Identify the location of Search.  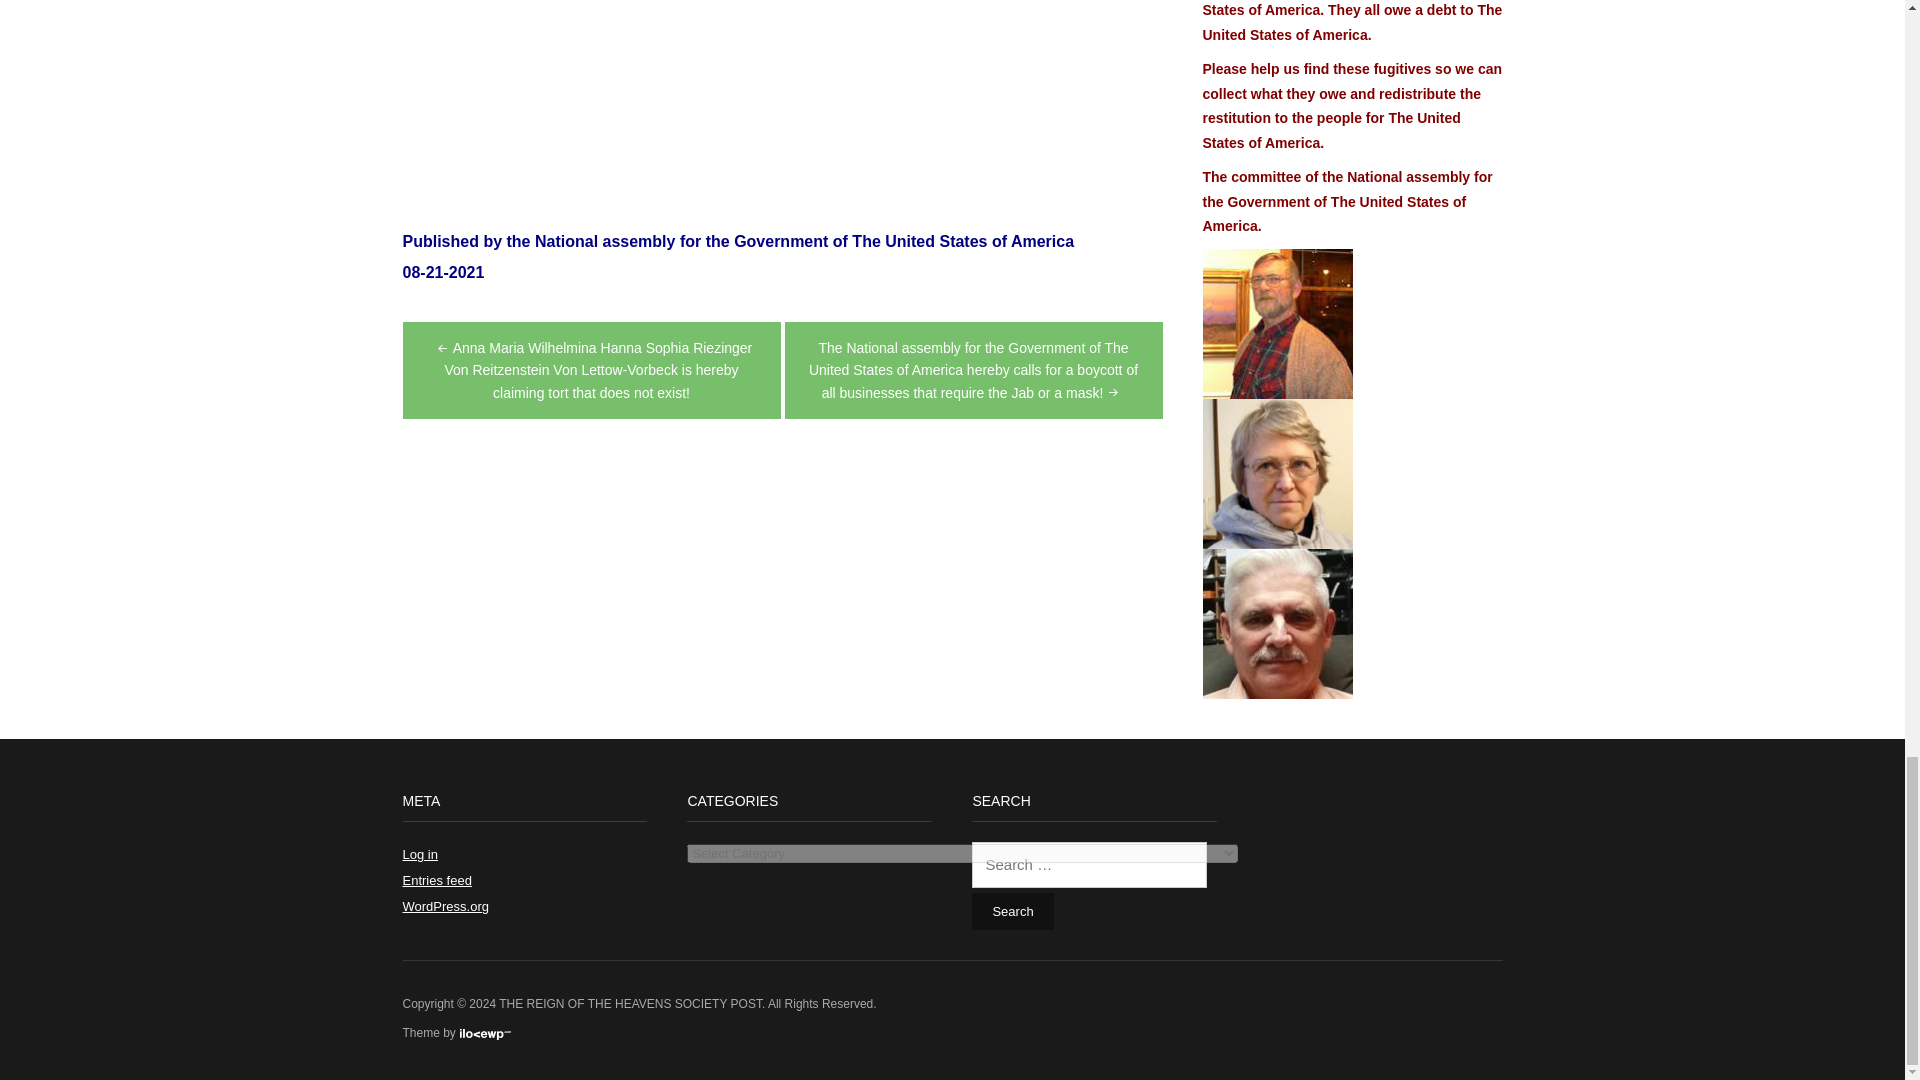
(1012, 911).